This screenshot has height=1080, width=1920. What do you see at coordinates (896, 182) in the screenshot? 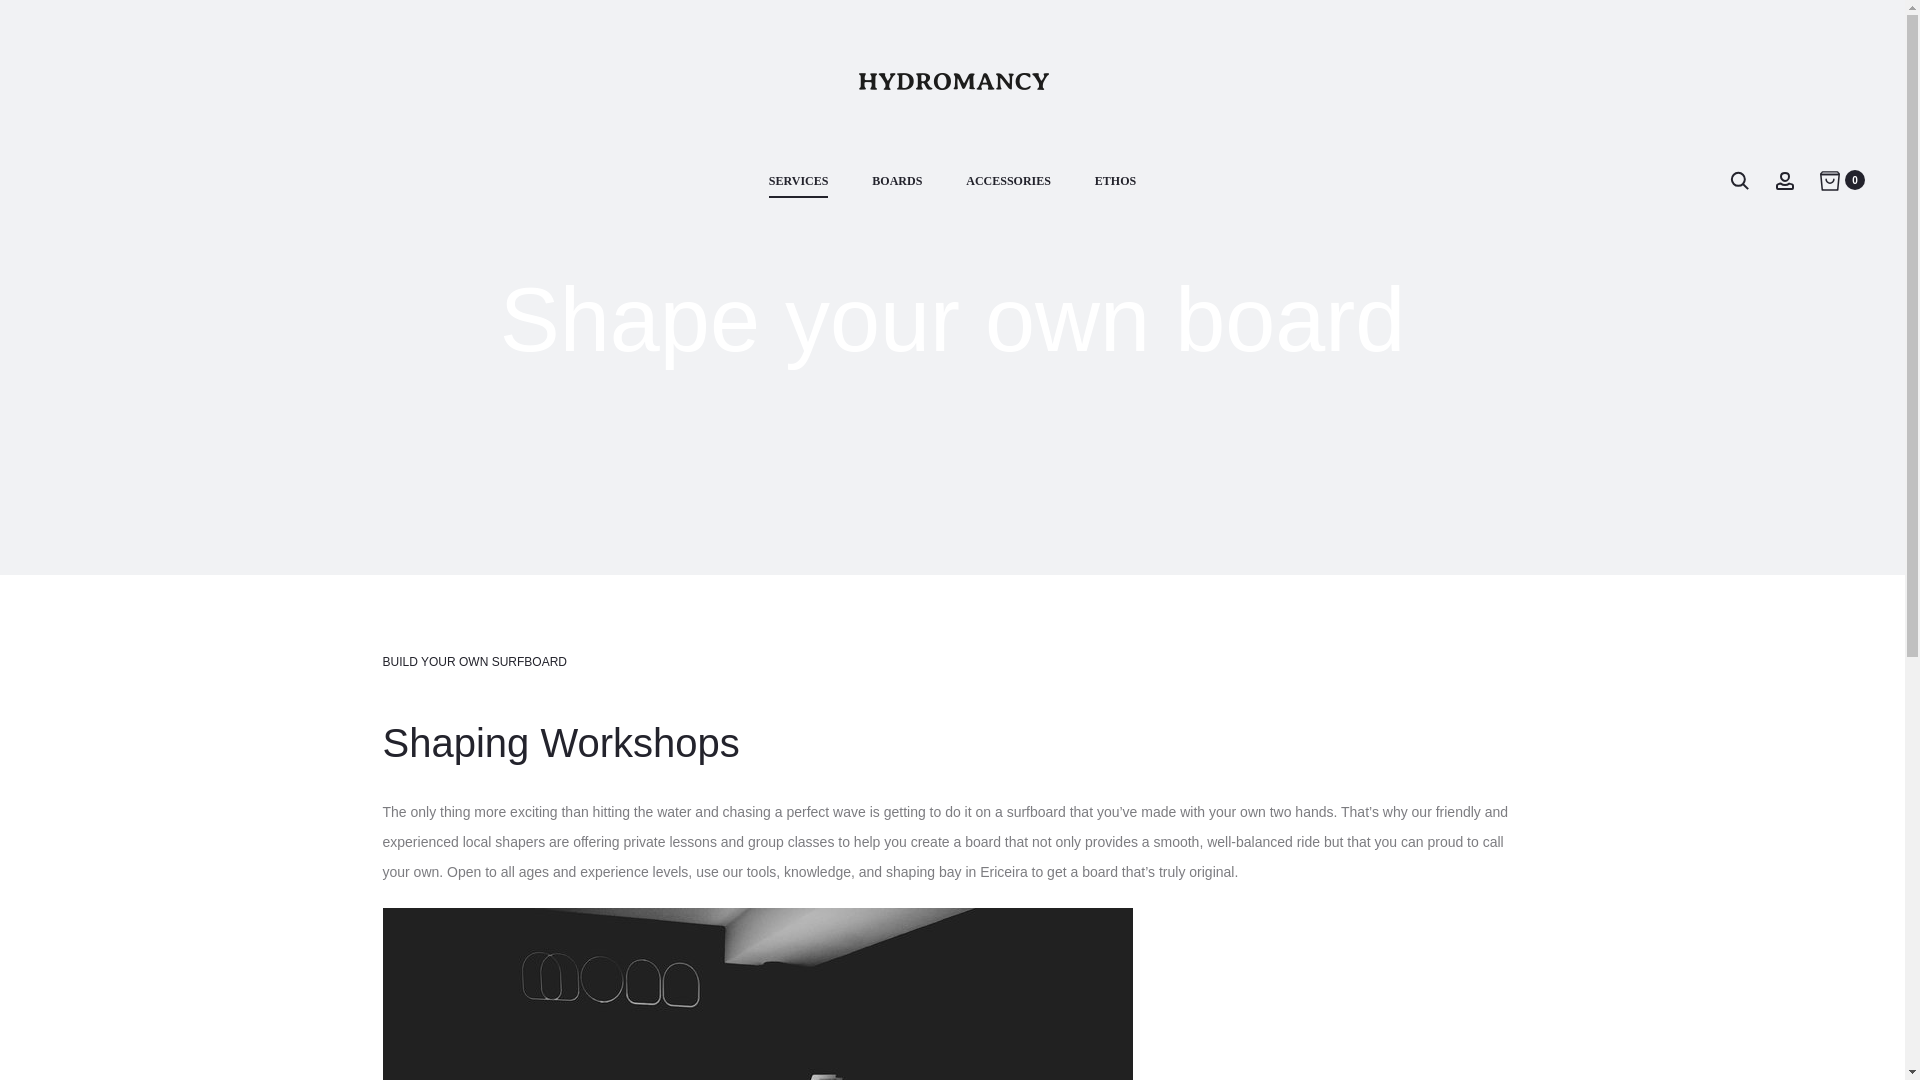
I see `BOARDS` at bounding box center [896, 182].